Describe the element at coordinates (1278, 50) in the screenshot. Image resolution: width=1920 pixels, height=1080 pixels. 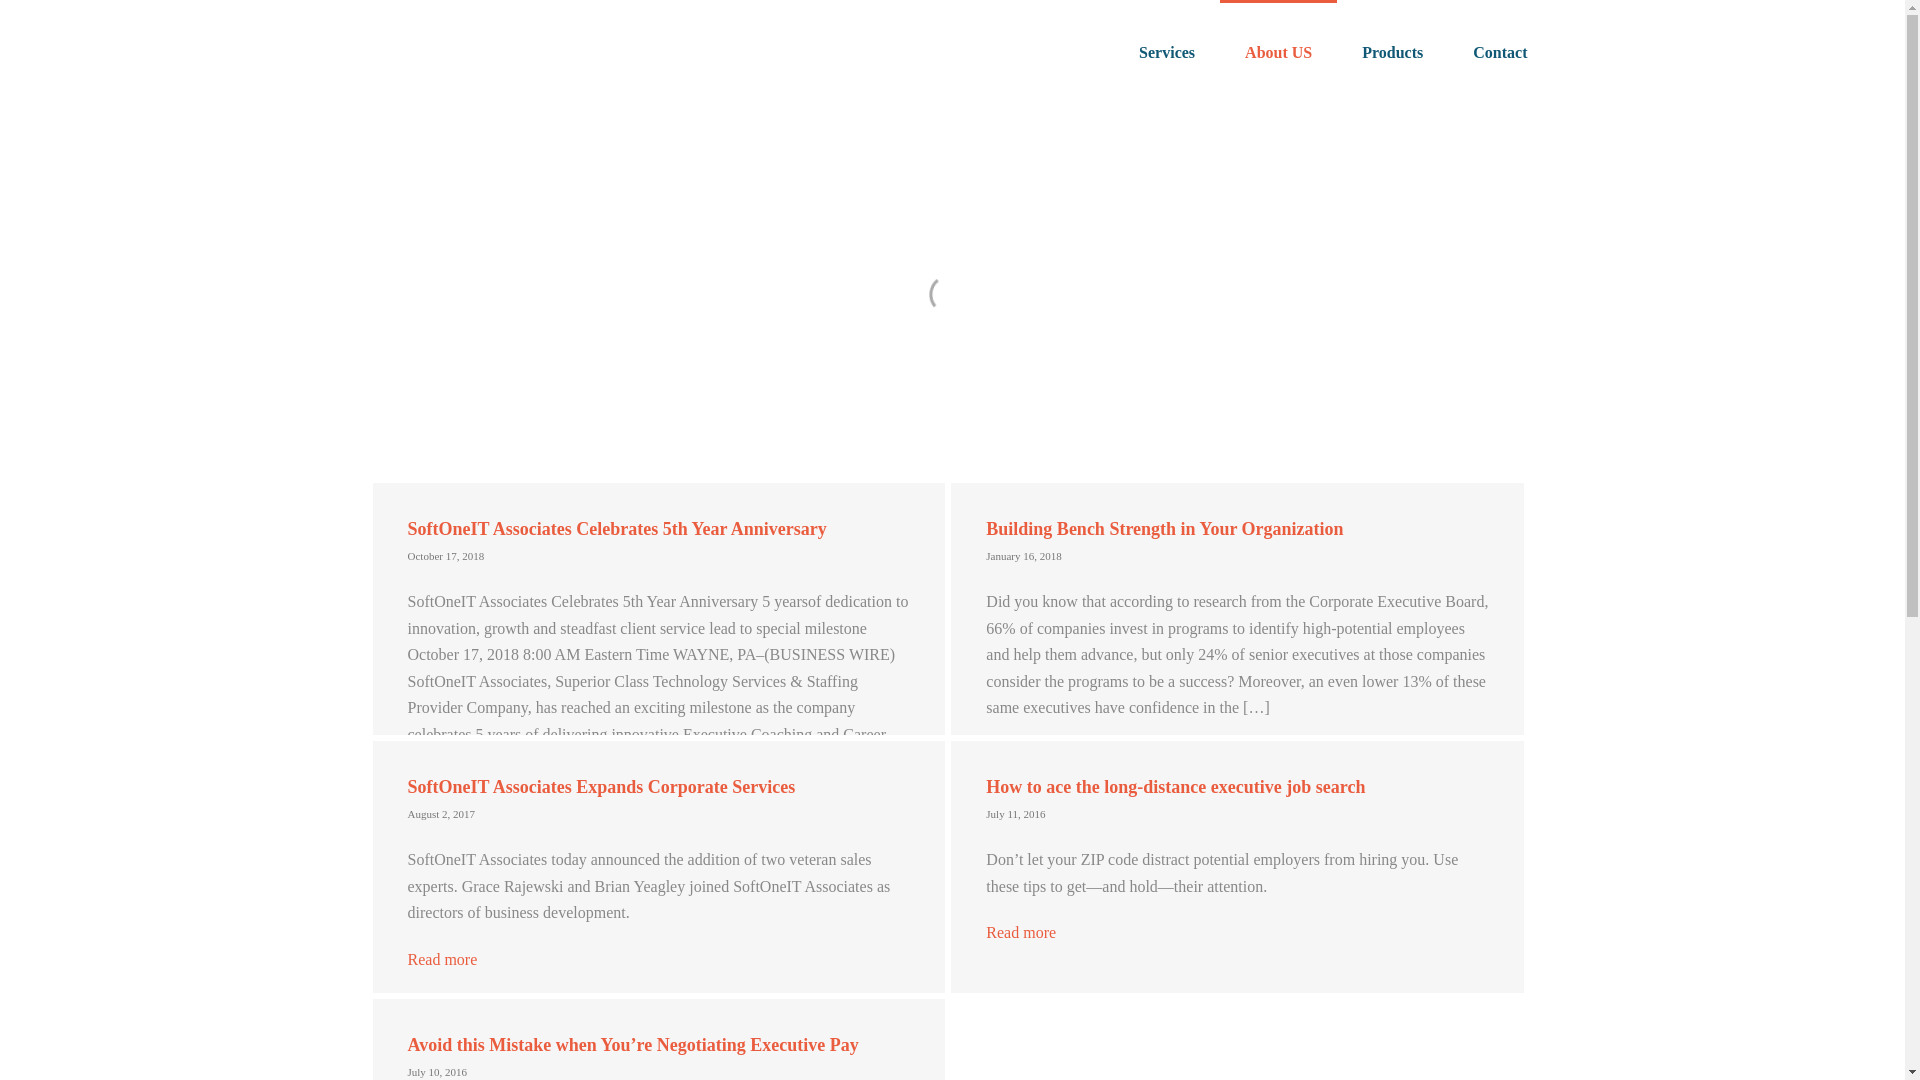
I see `About US` at that location.